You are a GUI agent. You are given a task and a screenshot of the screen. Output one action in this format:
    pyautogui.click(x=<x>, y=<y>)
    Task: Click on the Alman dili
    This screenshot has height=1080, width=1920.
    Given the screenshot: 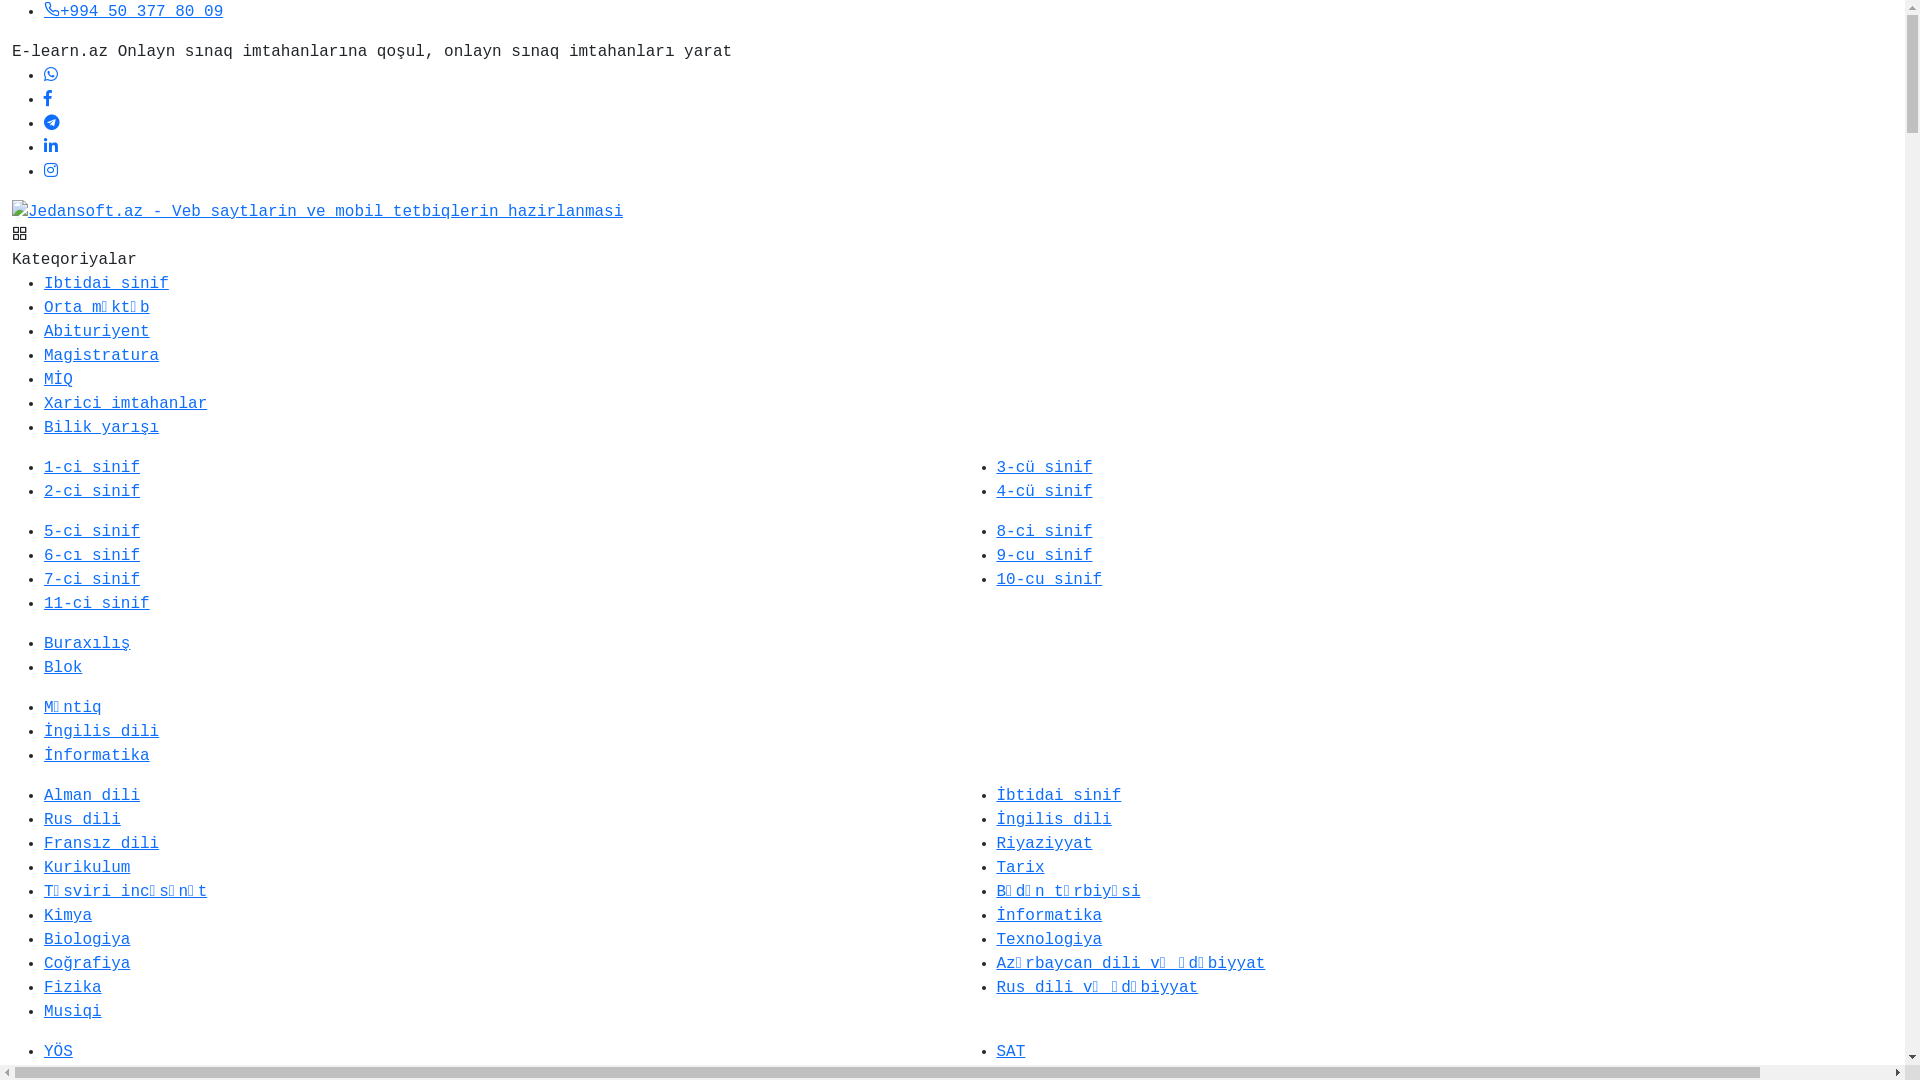 What is the action you would take?
    pyautogui.click(x=92, y=796)
    